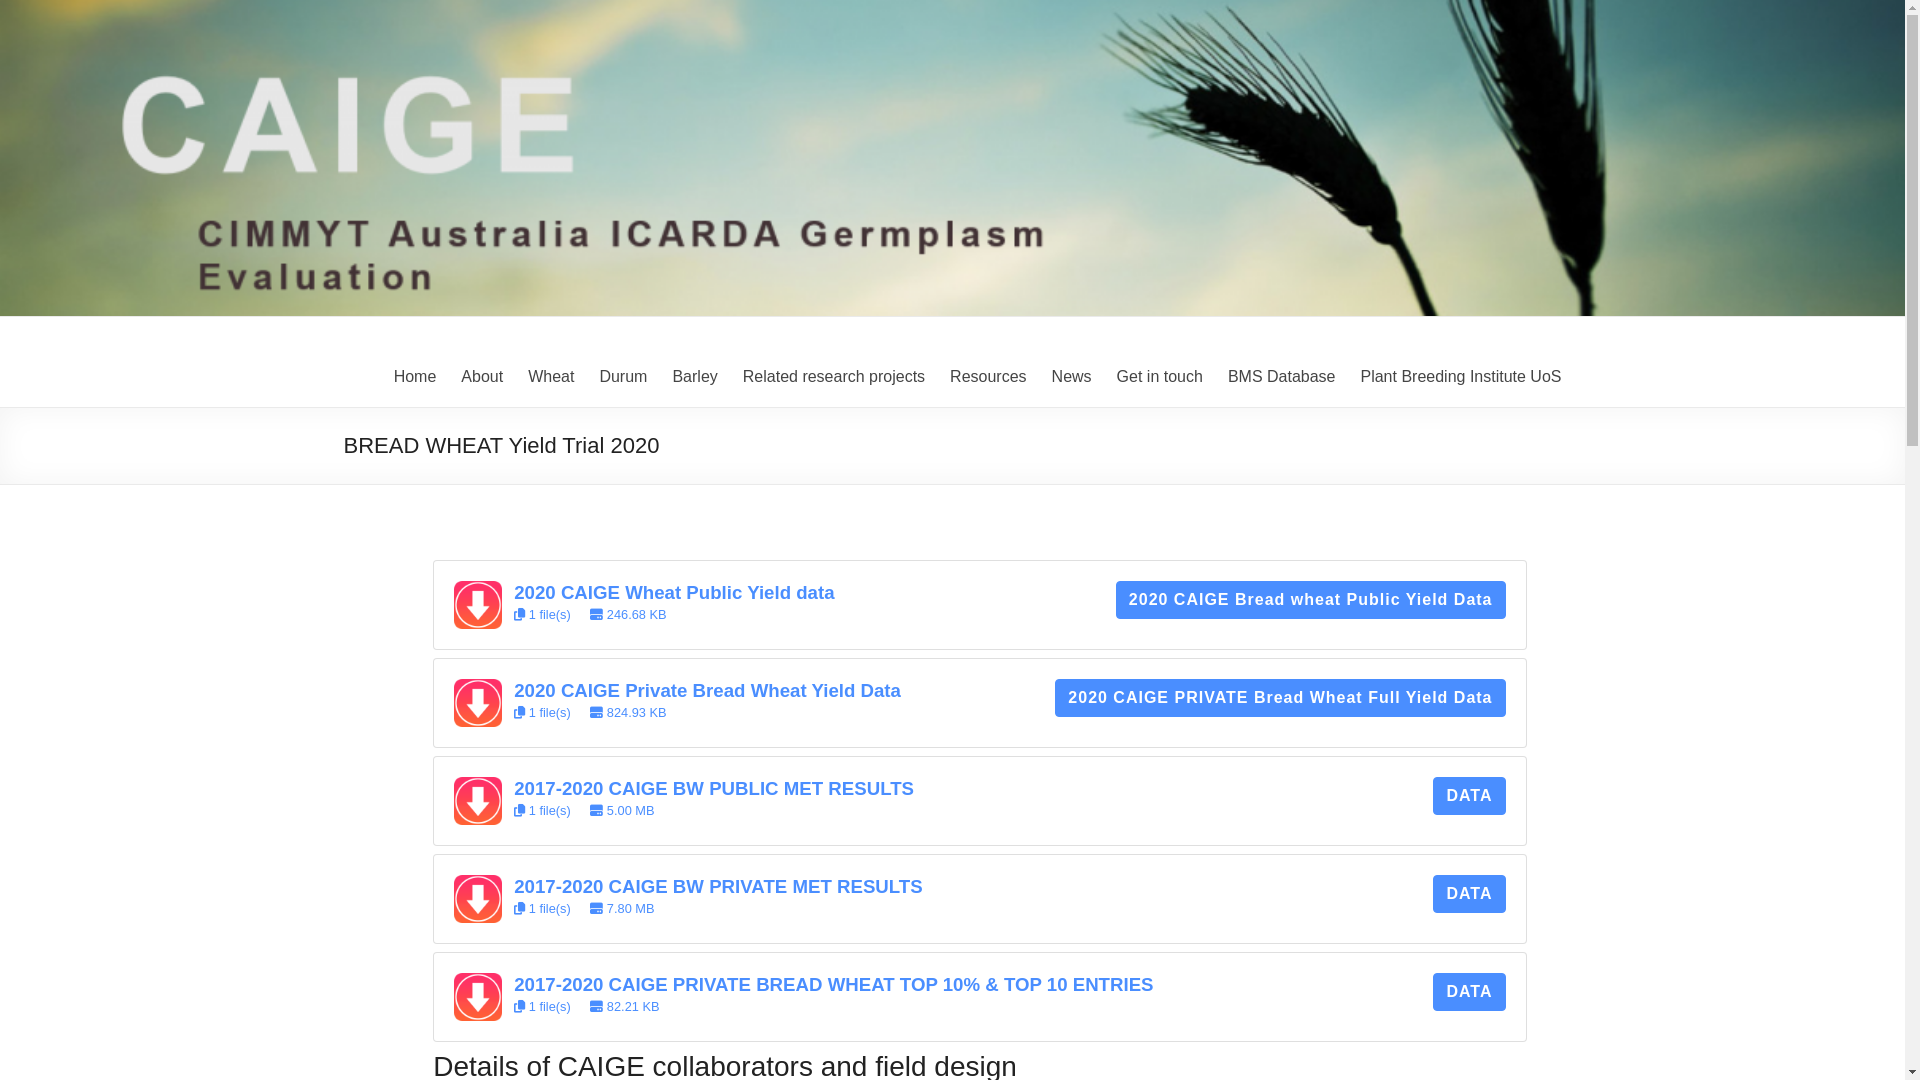 The image size is (1920, 1080). What do you see at coordinates (708, 690) in the screenshot?
I see `2020 CAIGE Private Bread Wheat Yield Data` at bounding box center [708, 690].